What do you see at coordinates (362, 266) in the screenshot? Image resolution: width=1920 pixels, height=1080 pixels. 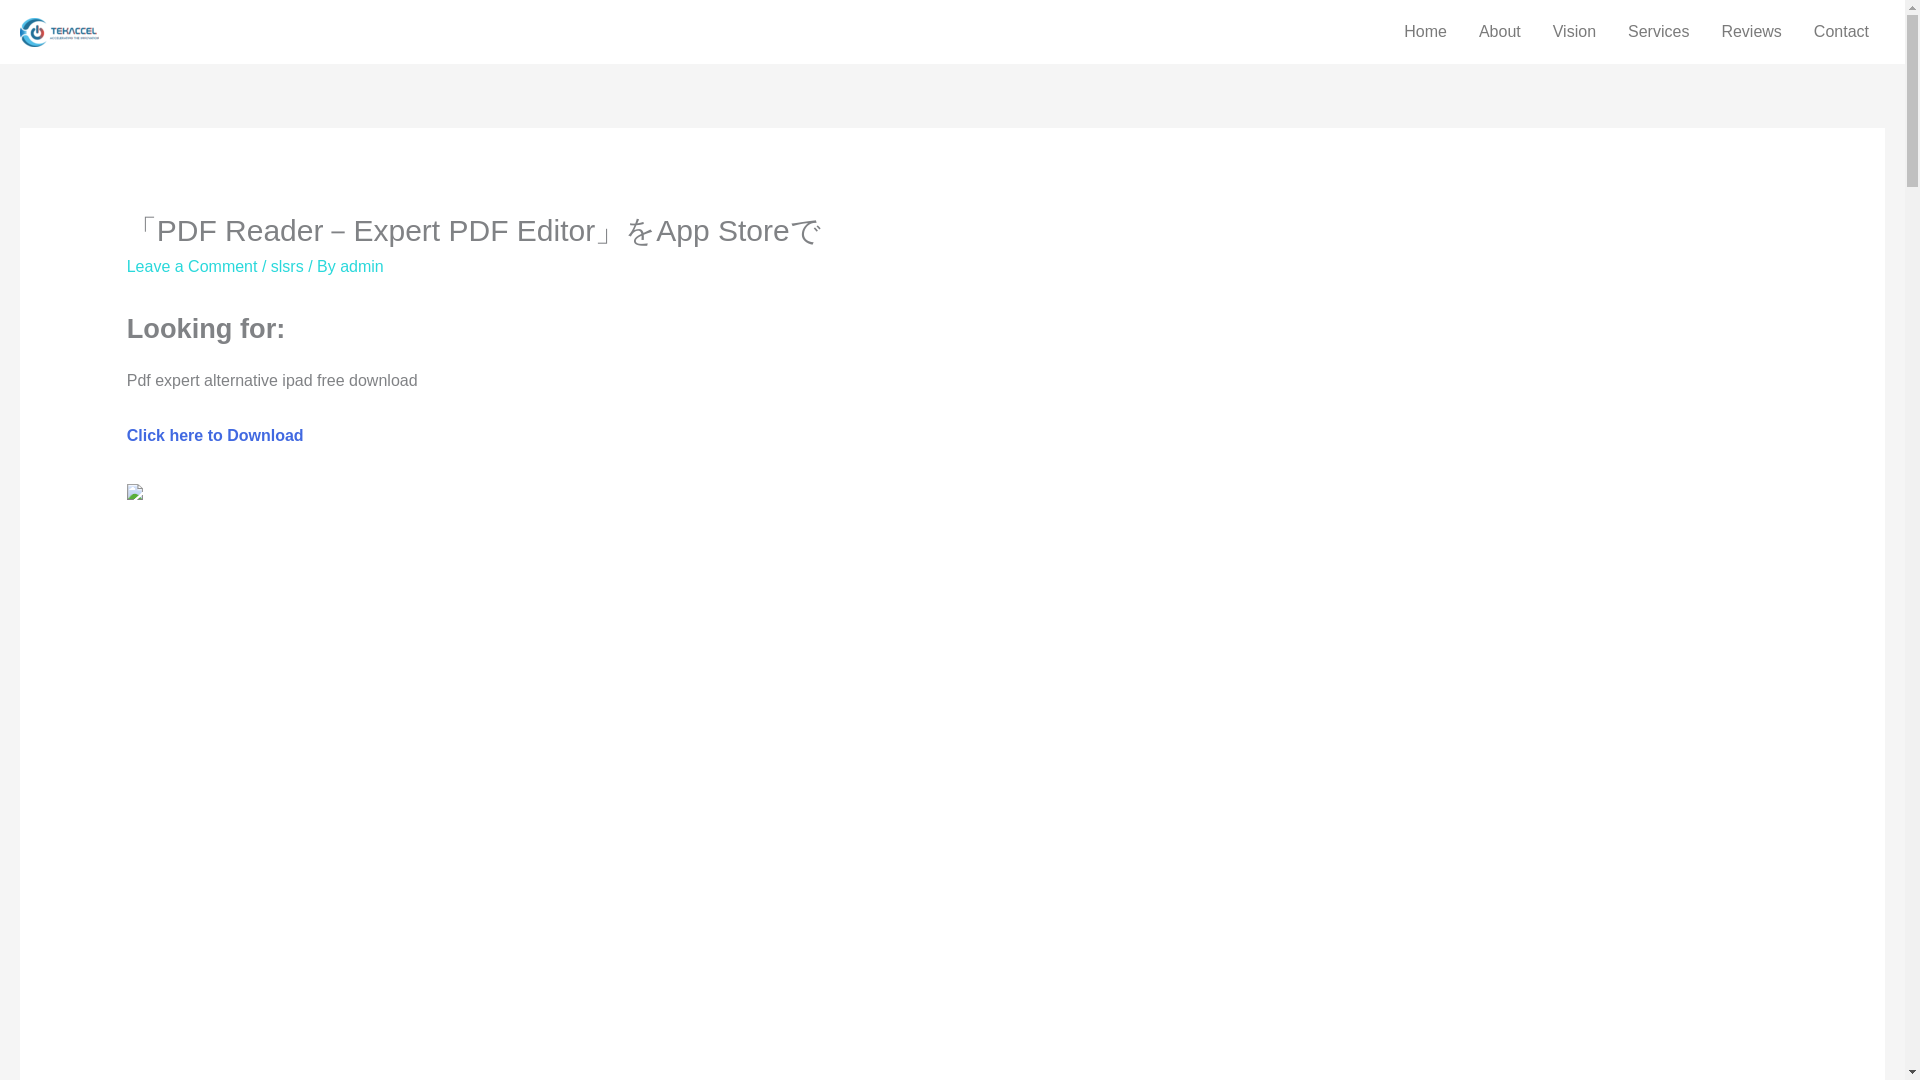 I see `admin` at bounding box center [362, 266].